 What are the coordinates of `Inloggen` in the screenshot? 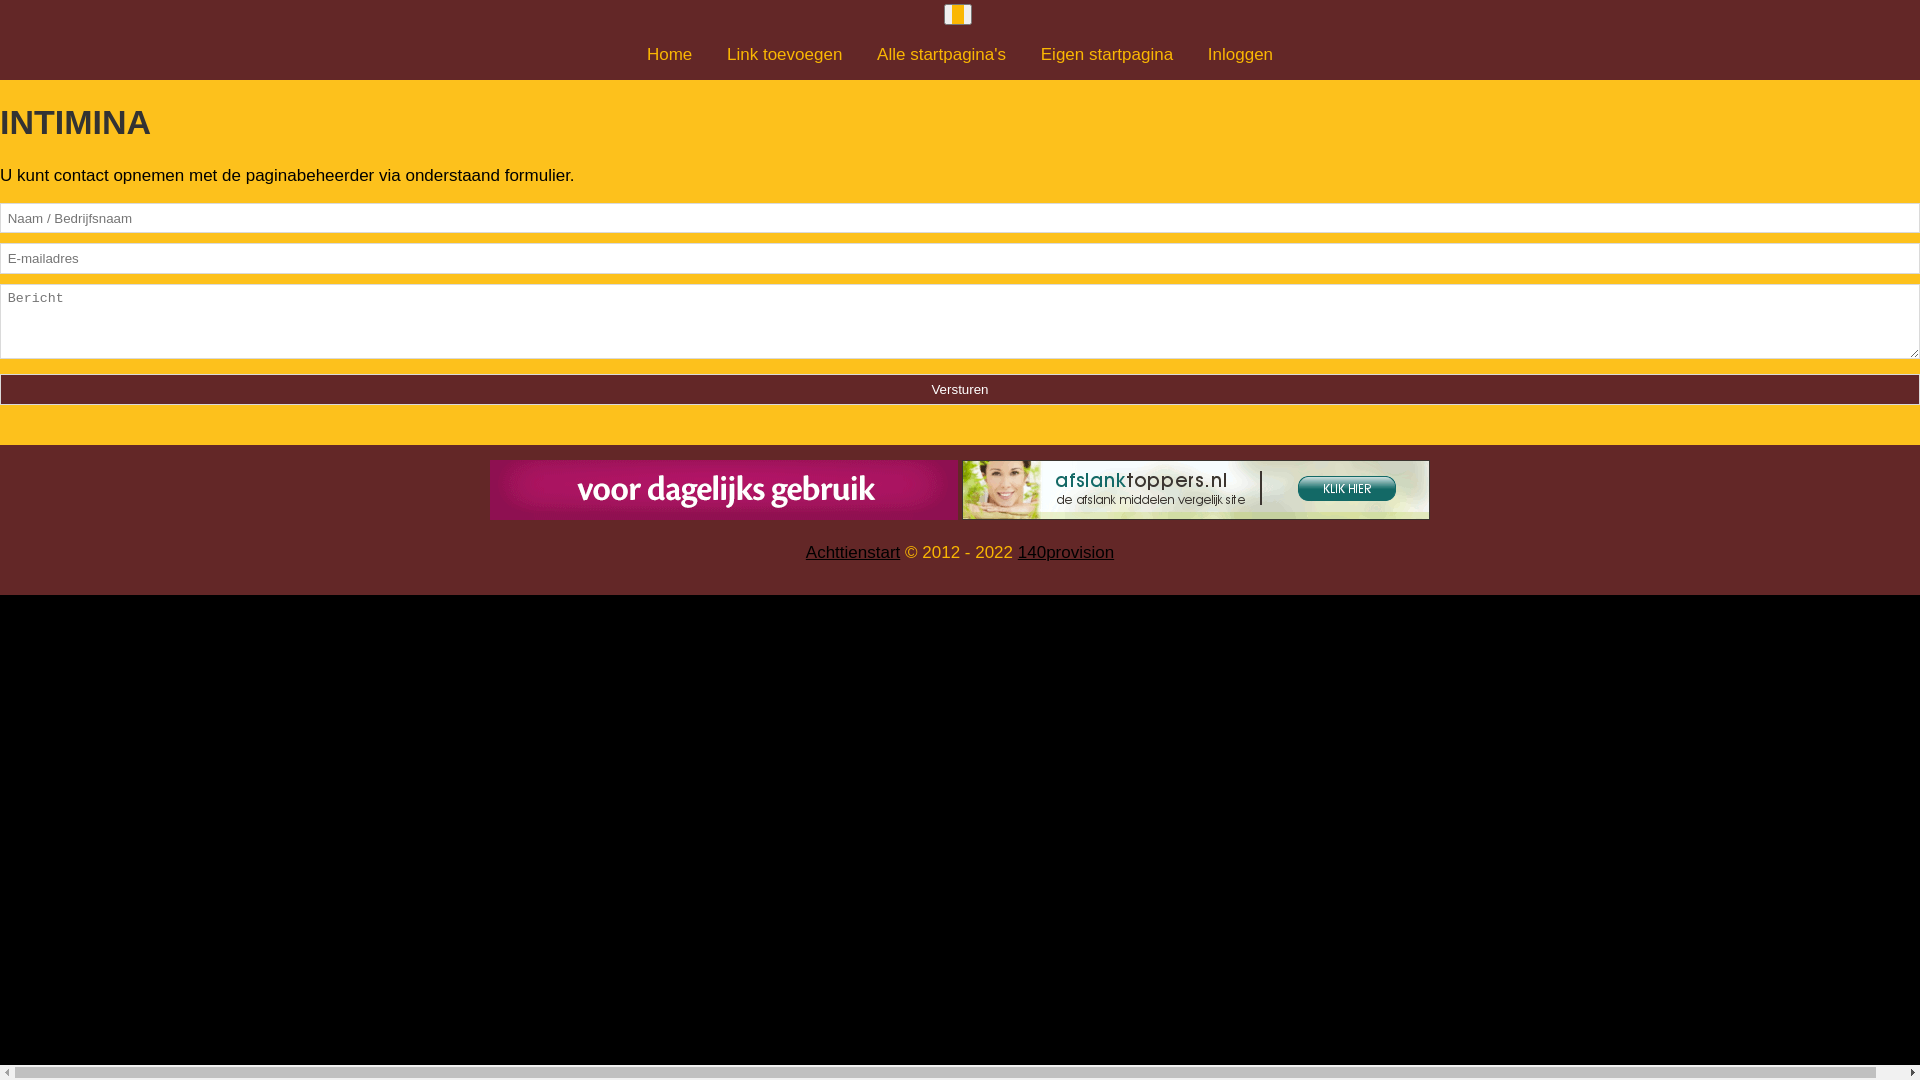 It's located at (1240, 54).